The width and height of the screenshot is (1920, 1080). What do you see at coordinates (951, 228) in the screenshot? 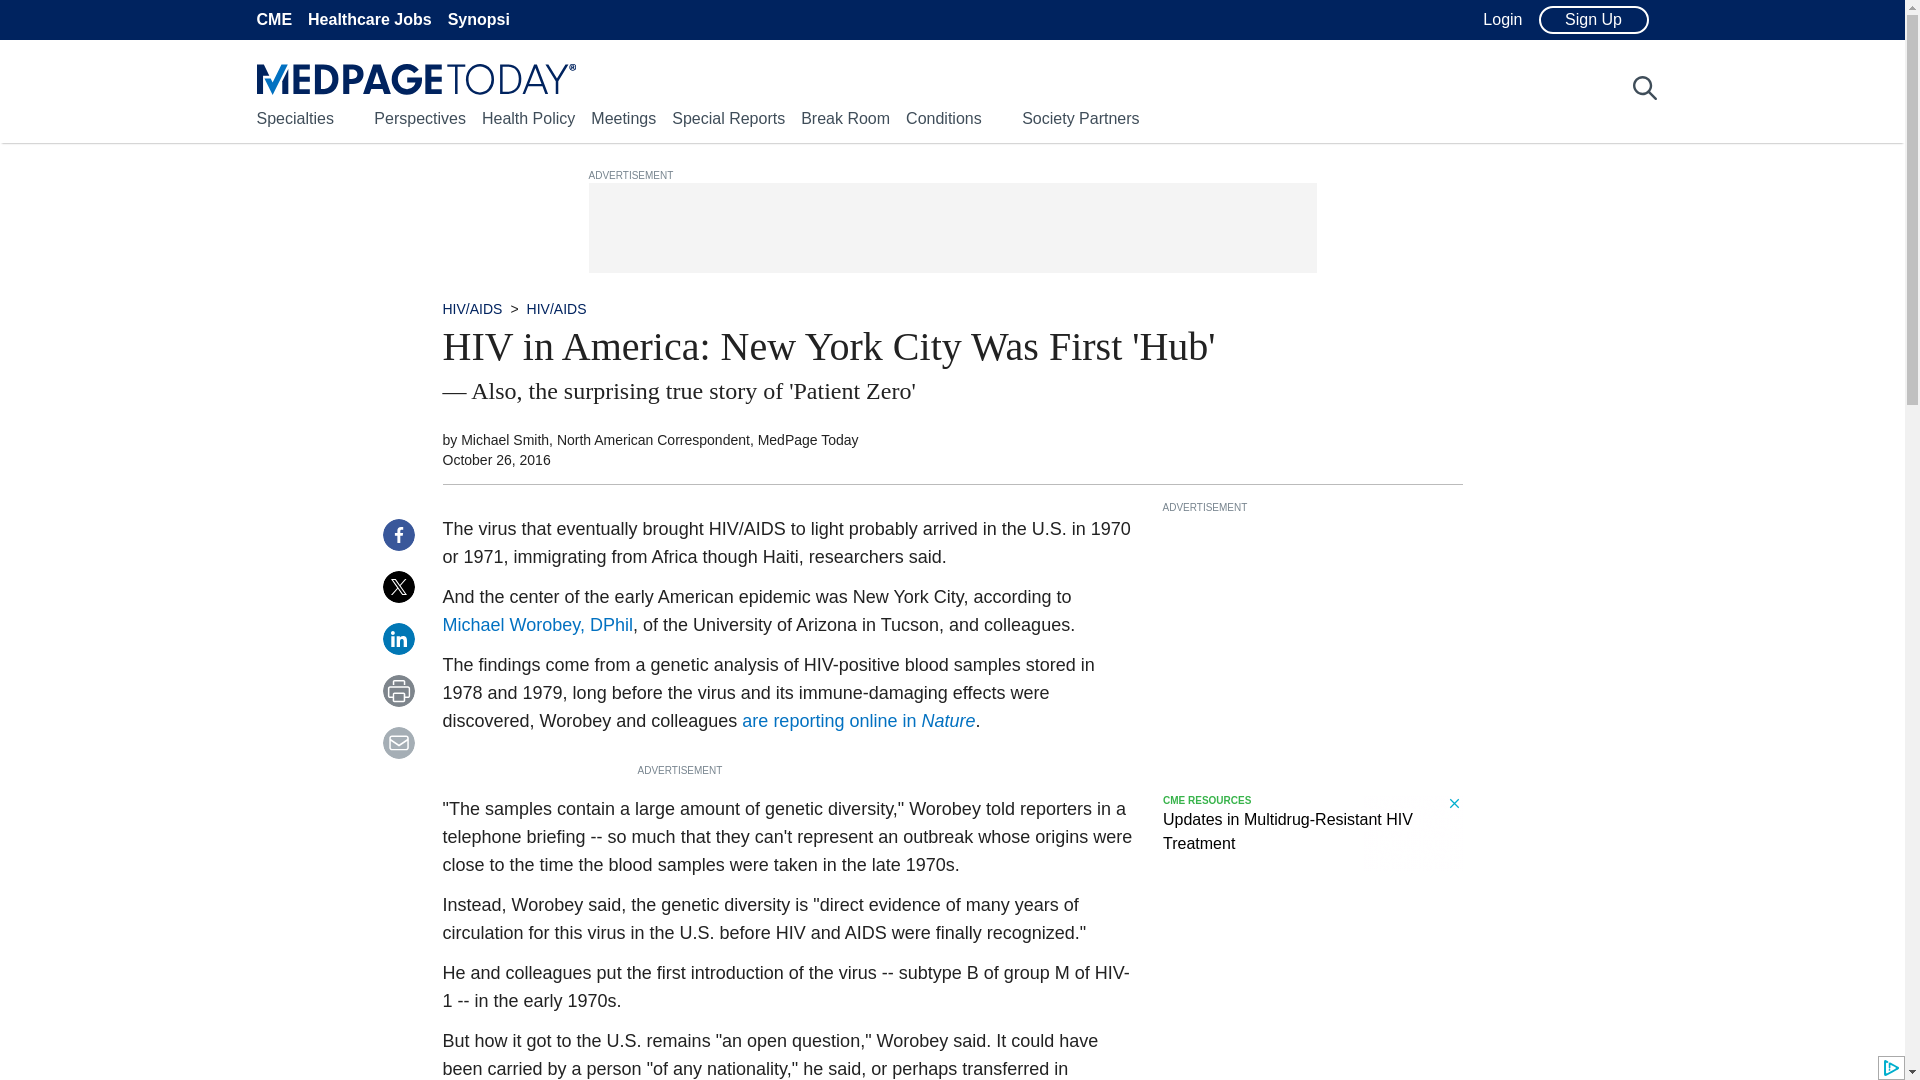
I see `3rd party ad content` at bounding box center [951, 228].